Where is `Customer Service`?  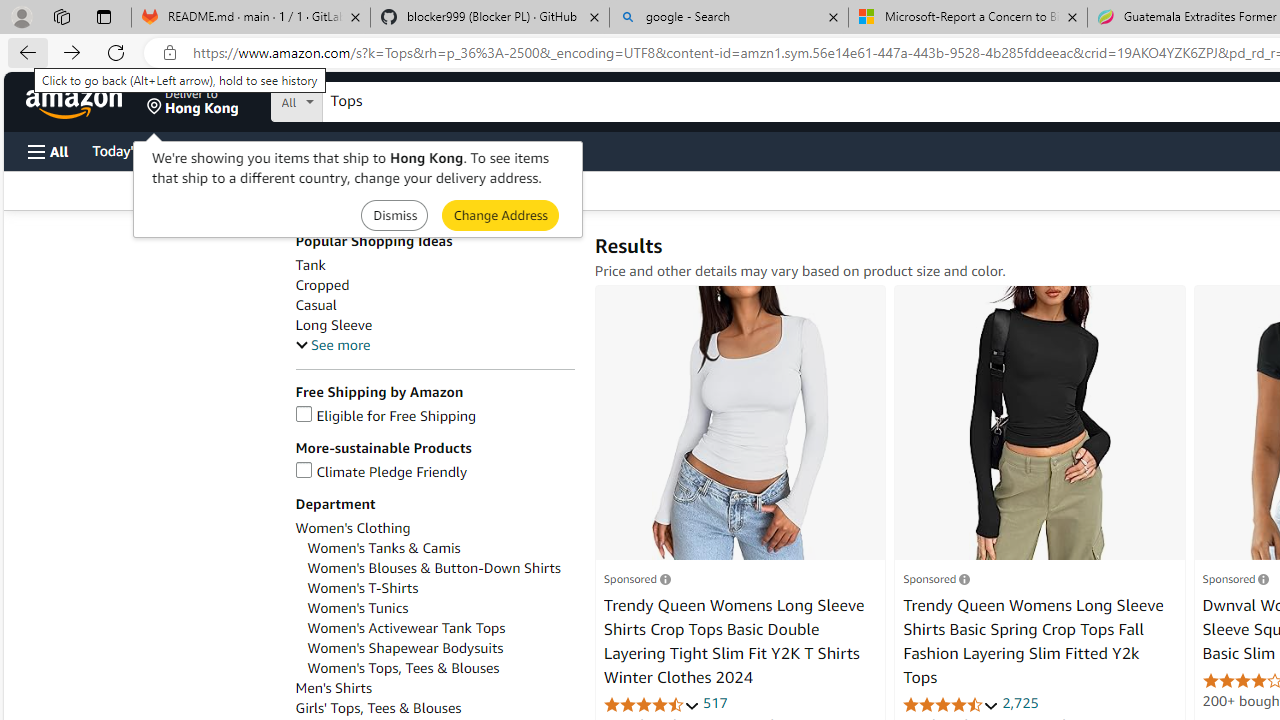
Customer Service is located at coordinates (256, 150).